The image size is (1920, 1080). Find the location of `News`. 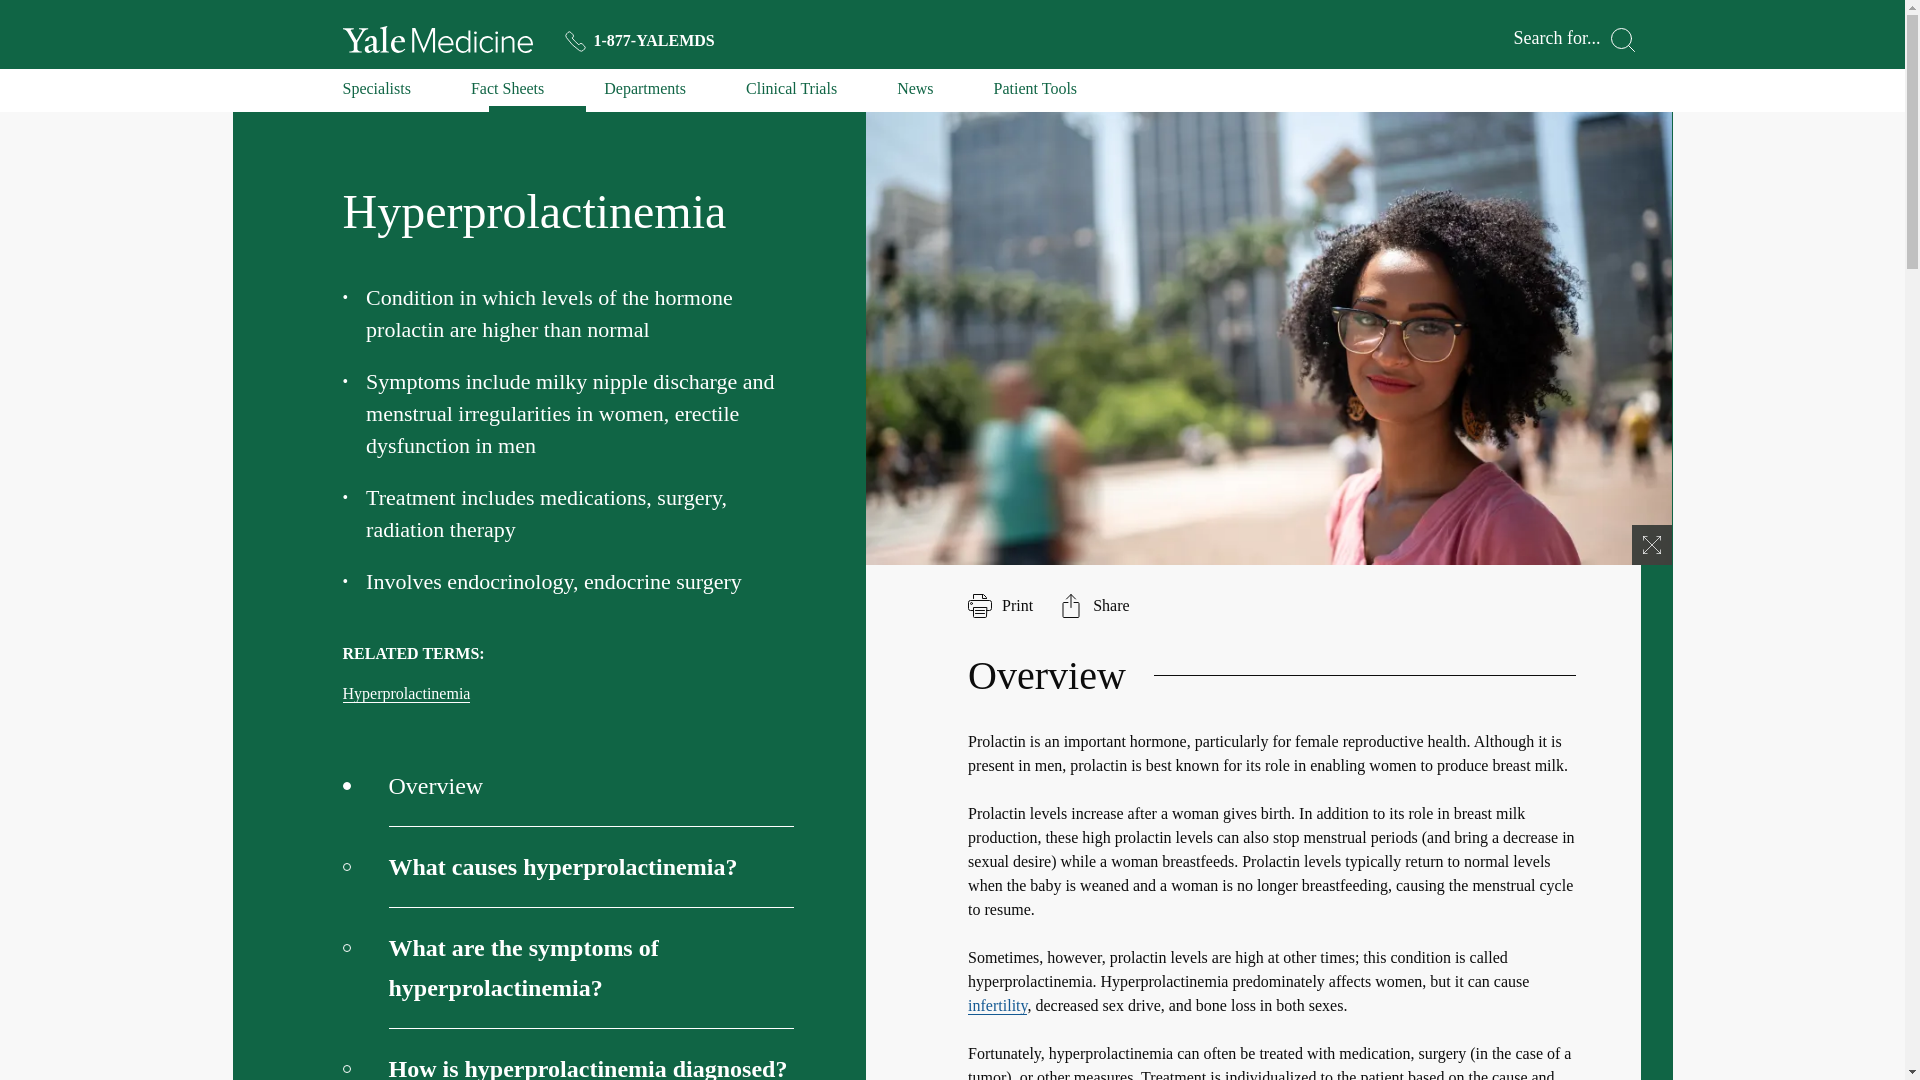

News is located at coordinates (914, 94).